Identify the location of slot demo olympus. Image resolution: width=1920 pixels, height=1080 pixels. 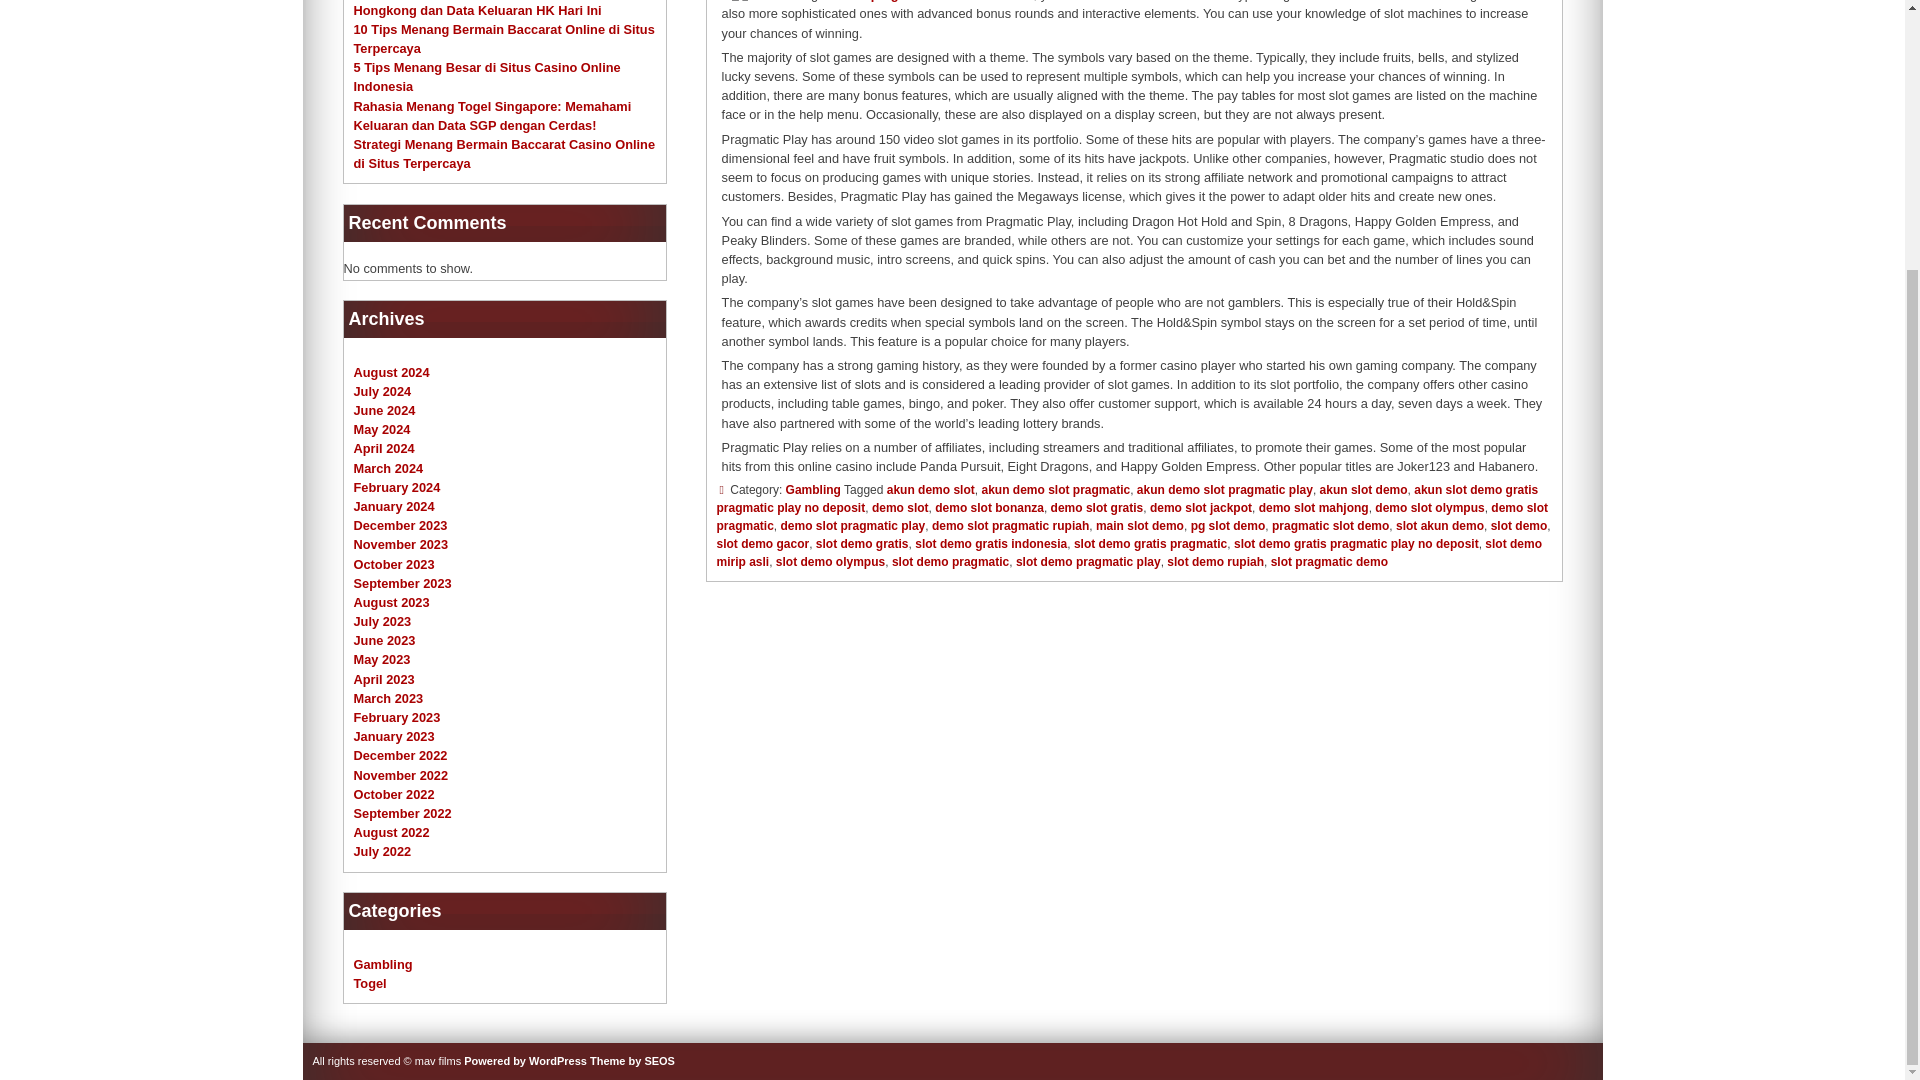
(830, 562).